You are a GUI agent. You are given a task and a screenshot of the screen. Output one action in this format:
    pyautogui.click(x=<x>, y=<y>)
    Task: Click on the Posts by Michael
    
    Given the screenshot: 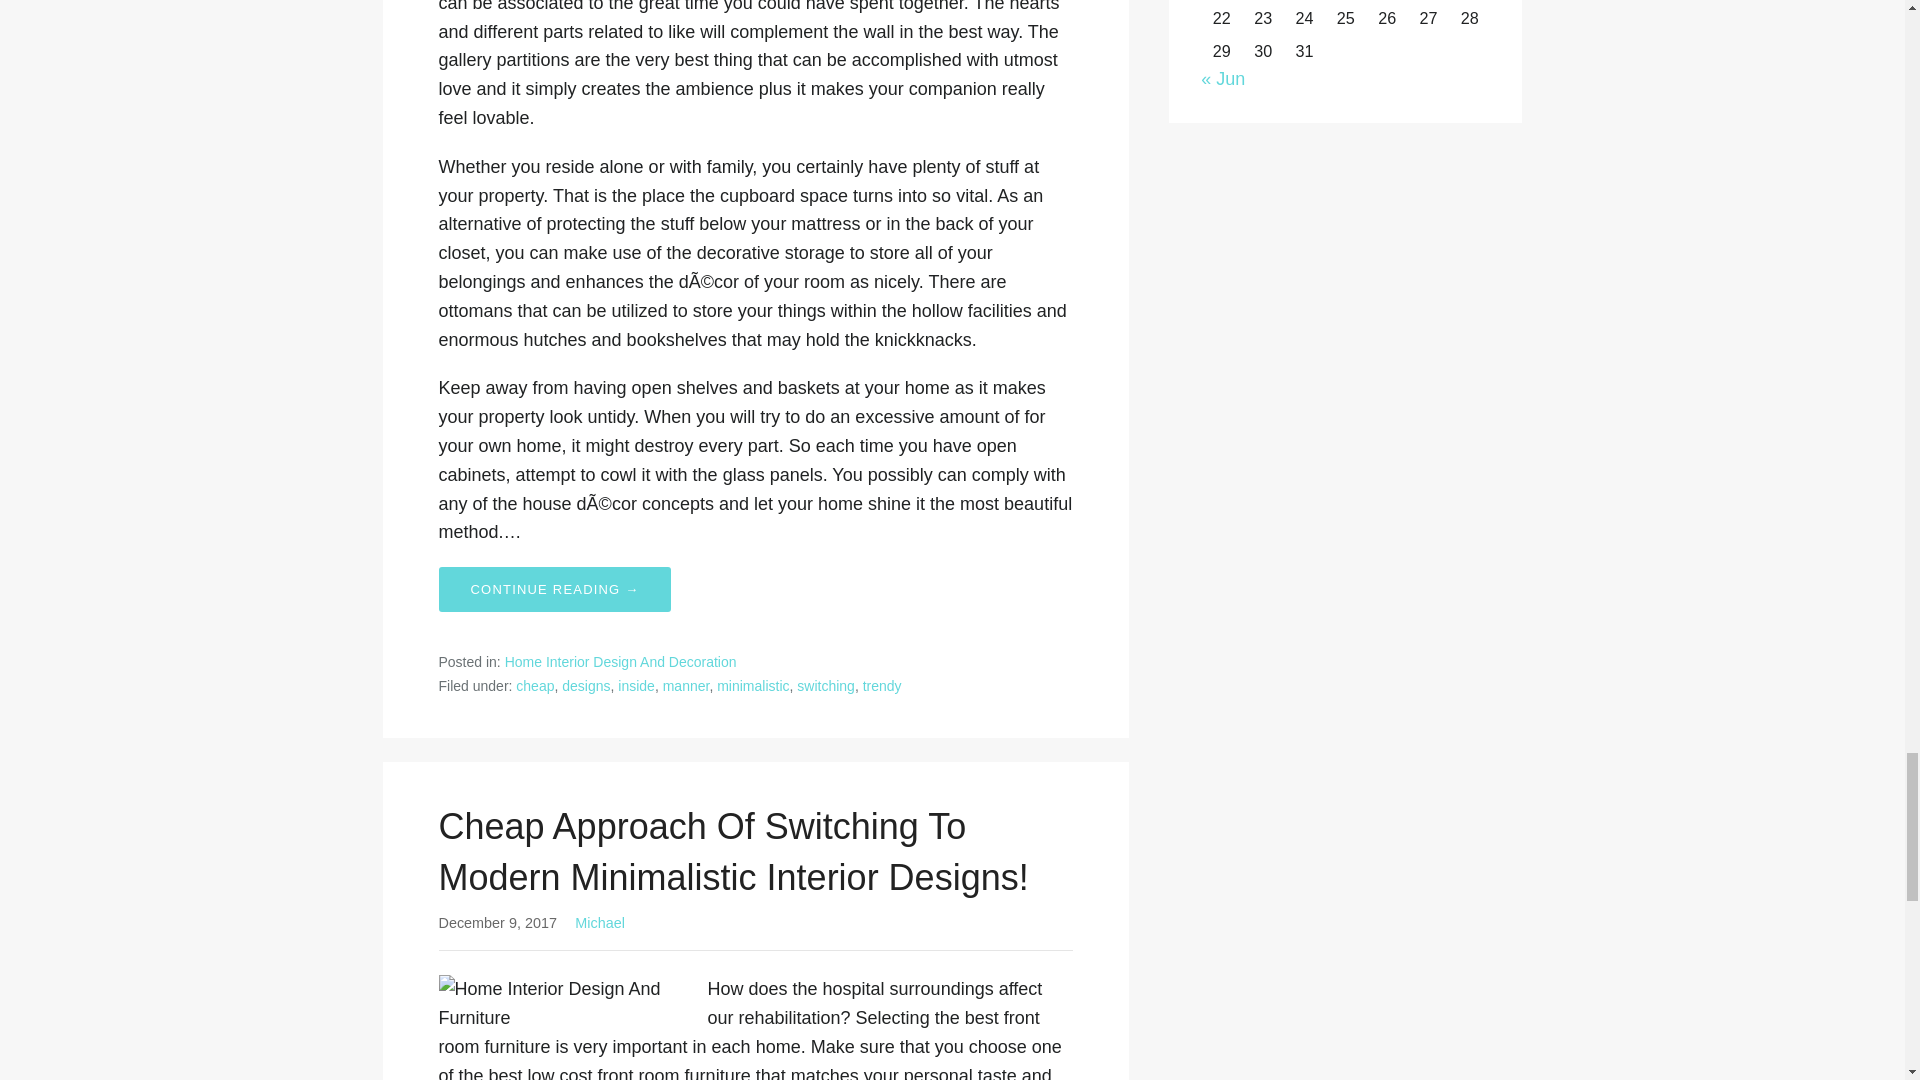 What is the action you would take?
    pyautogui.click(x=600, y=922)
    